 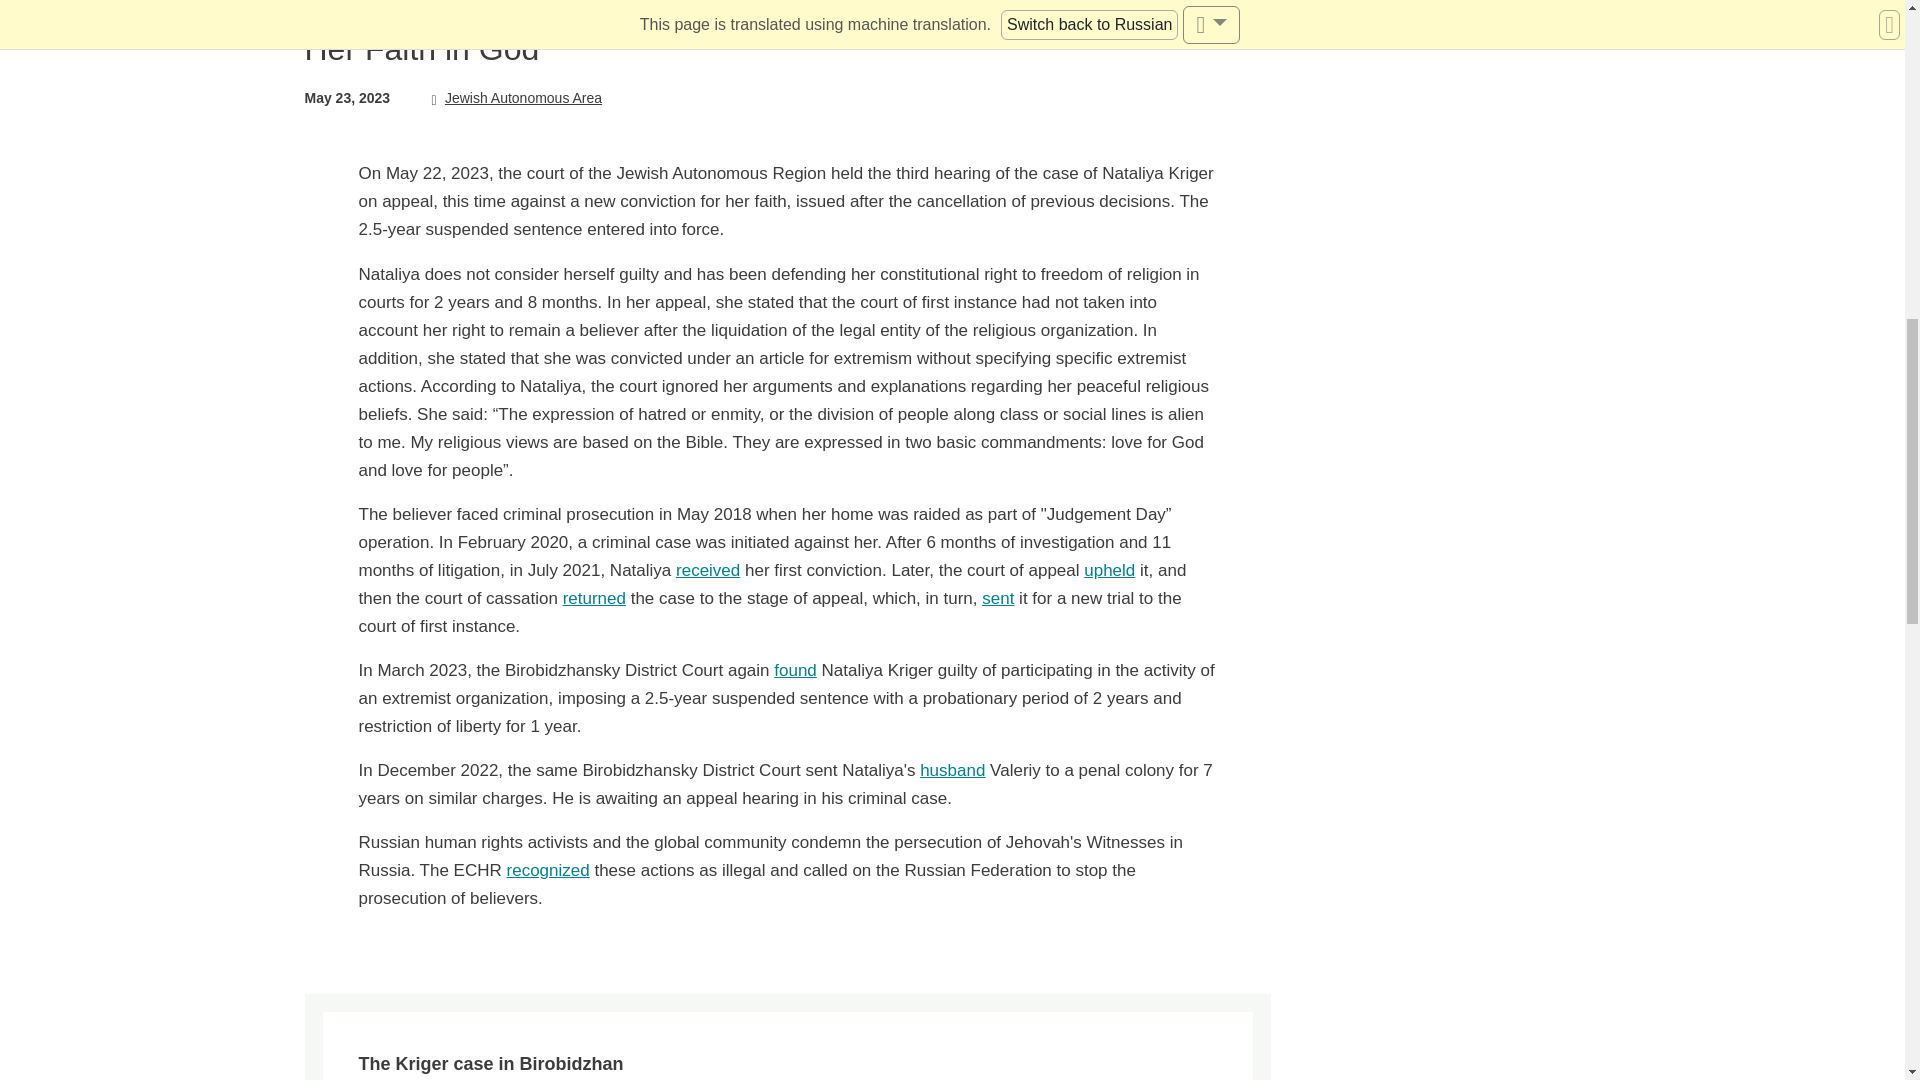 I want to click on received, so click(x=707, y=570).